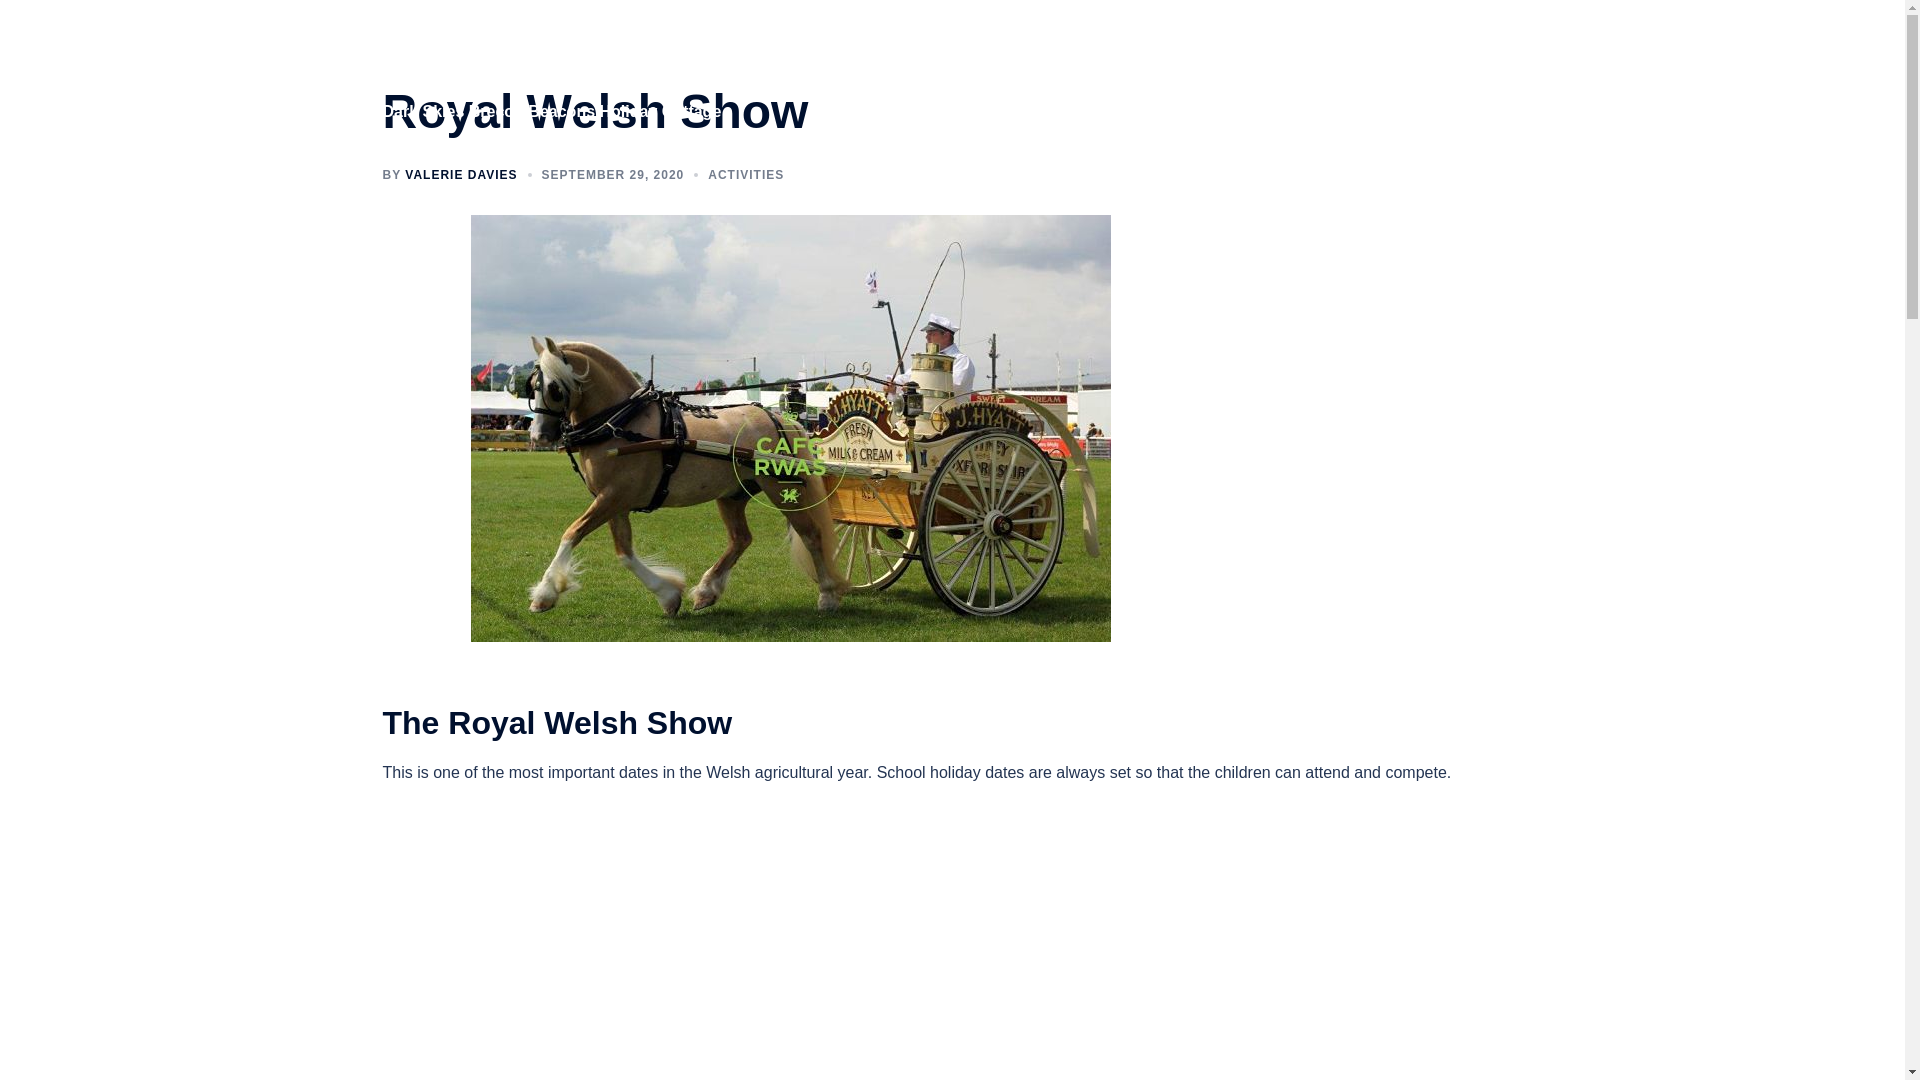  I want to click on Aberyscir Coach House, so click(508, 58).